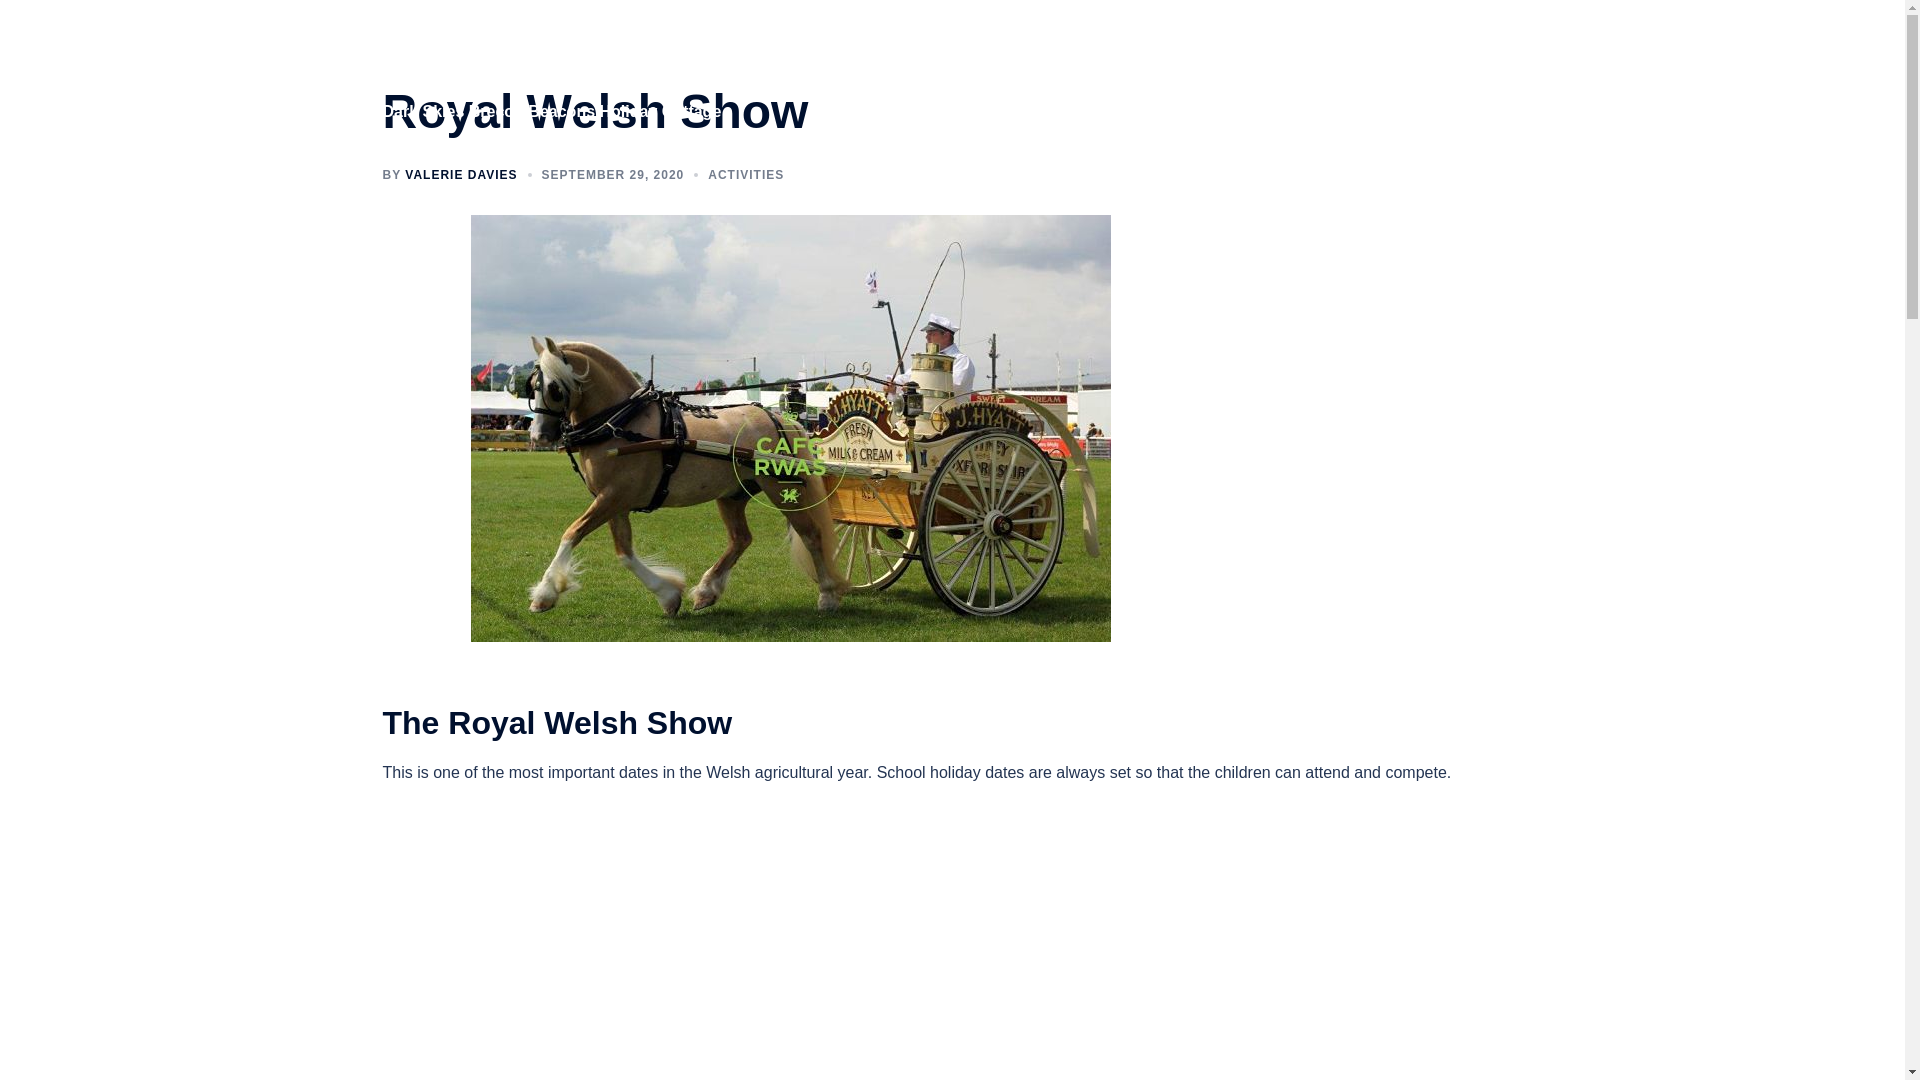  I want to click on Aberyscir Coach House, so click(508, 58).